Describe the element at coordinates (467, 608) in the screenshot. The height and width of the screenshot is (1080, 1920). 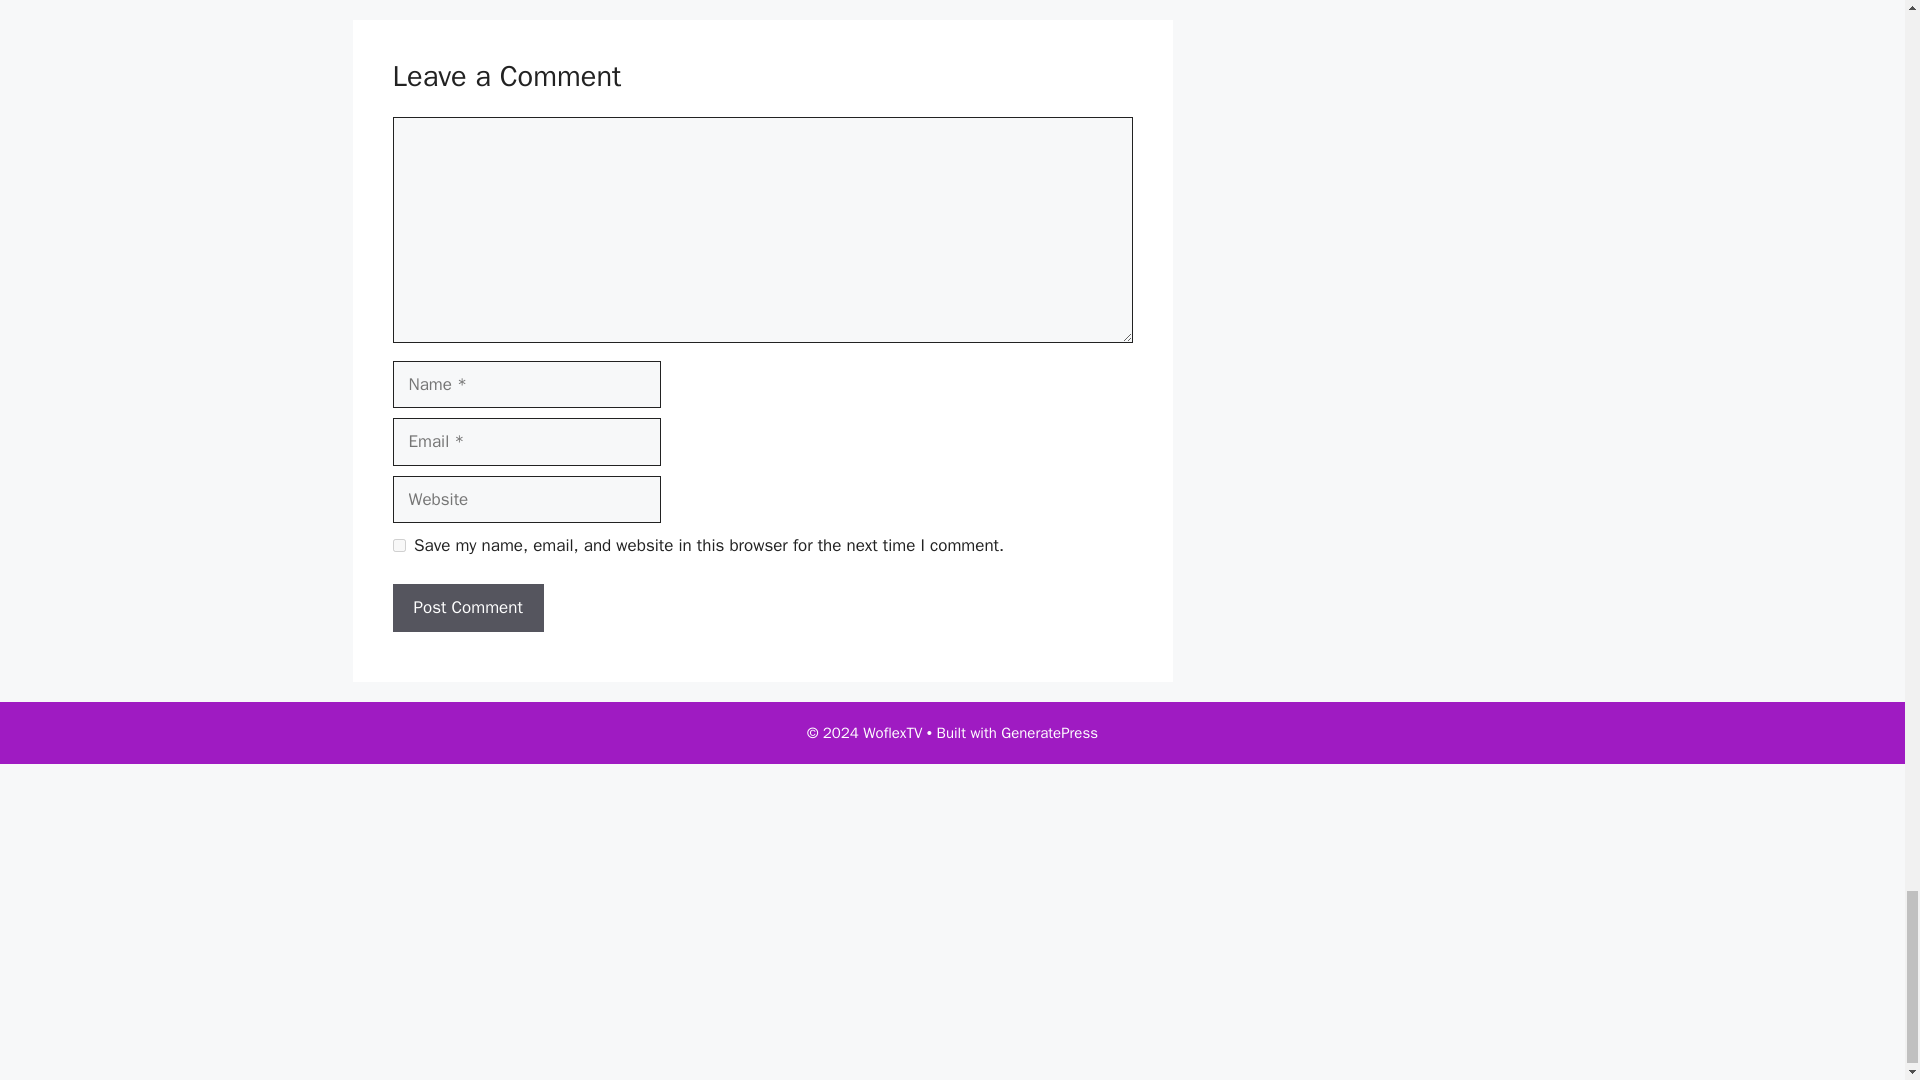
I see `Post Comment` at that location.